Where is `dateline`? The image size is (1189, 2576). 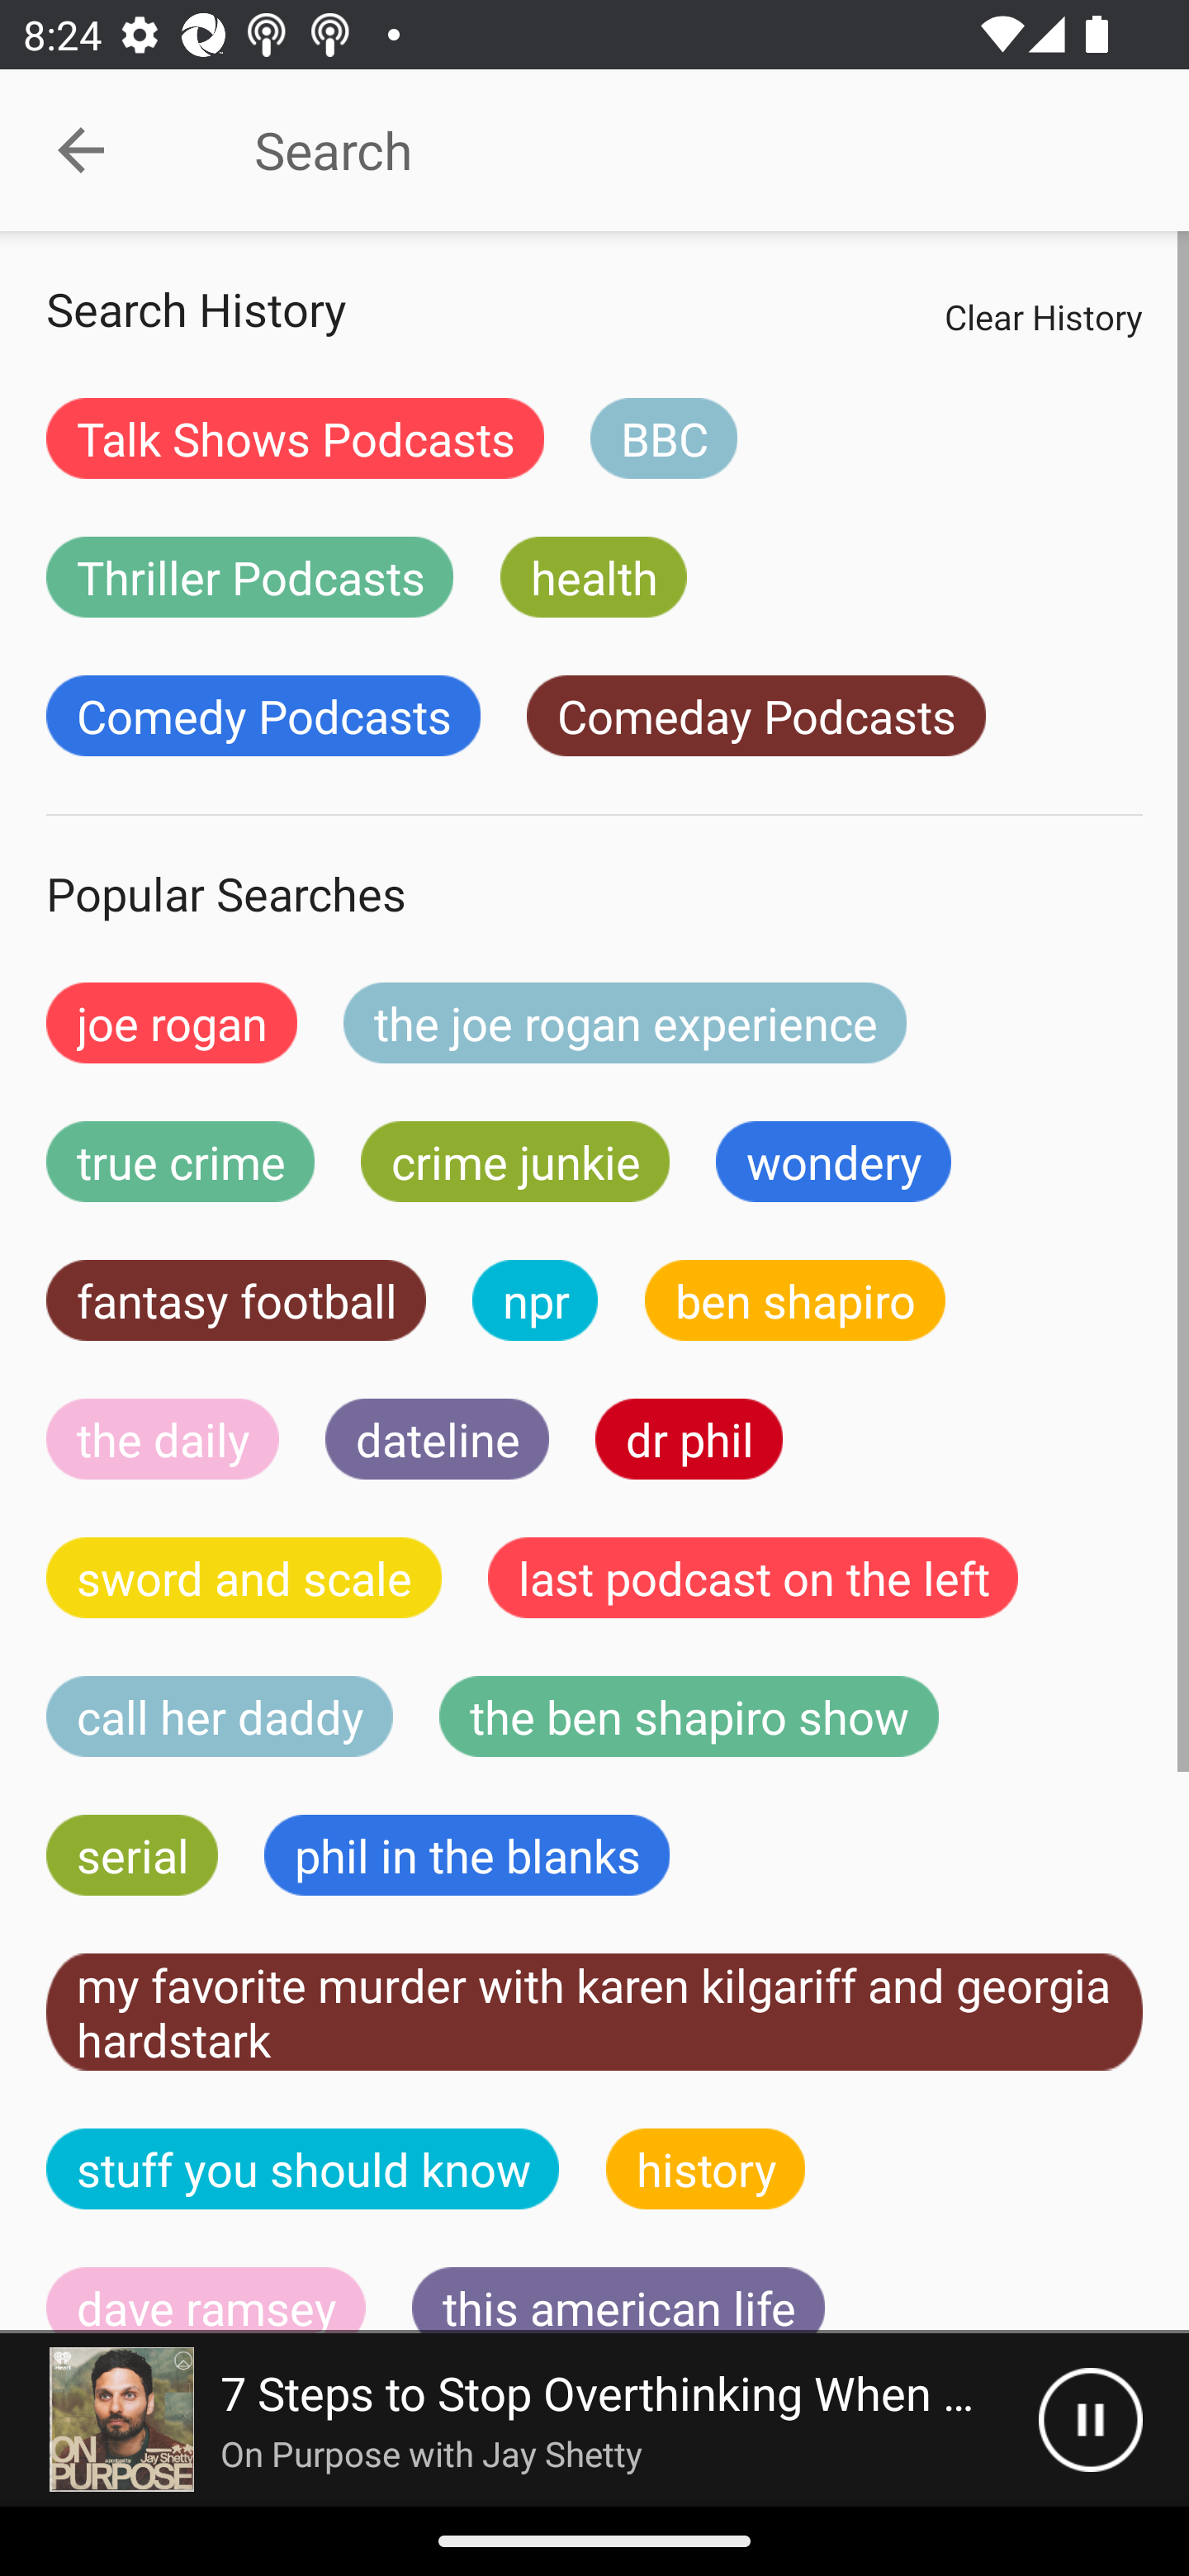
dateline is located at coordinates (438, 1438).